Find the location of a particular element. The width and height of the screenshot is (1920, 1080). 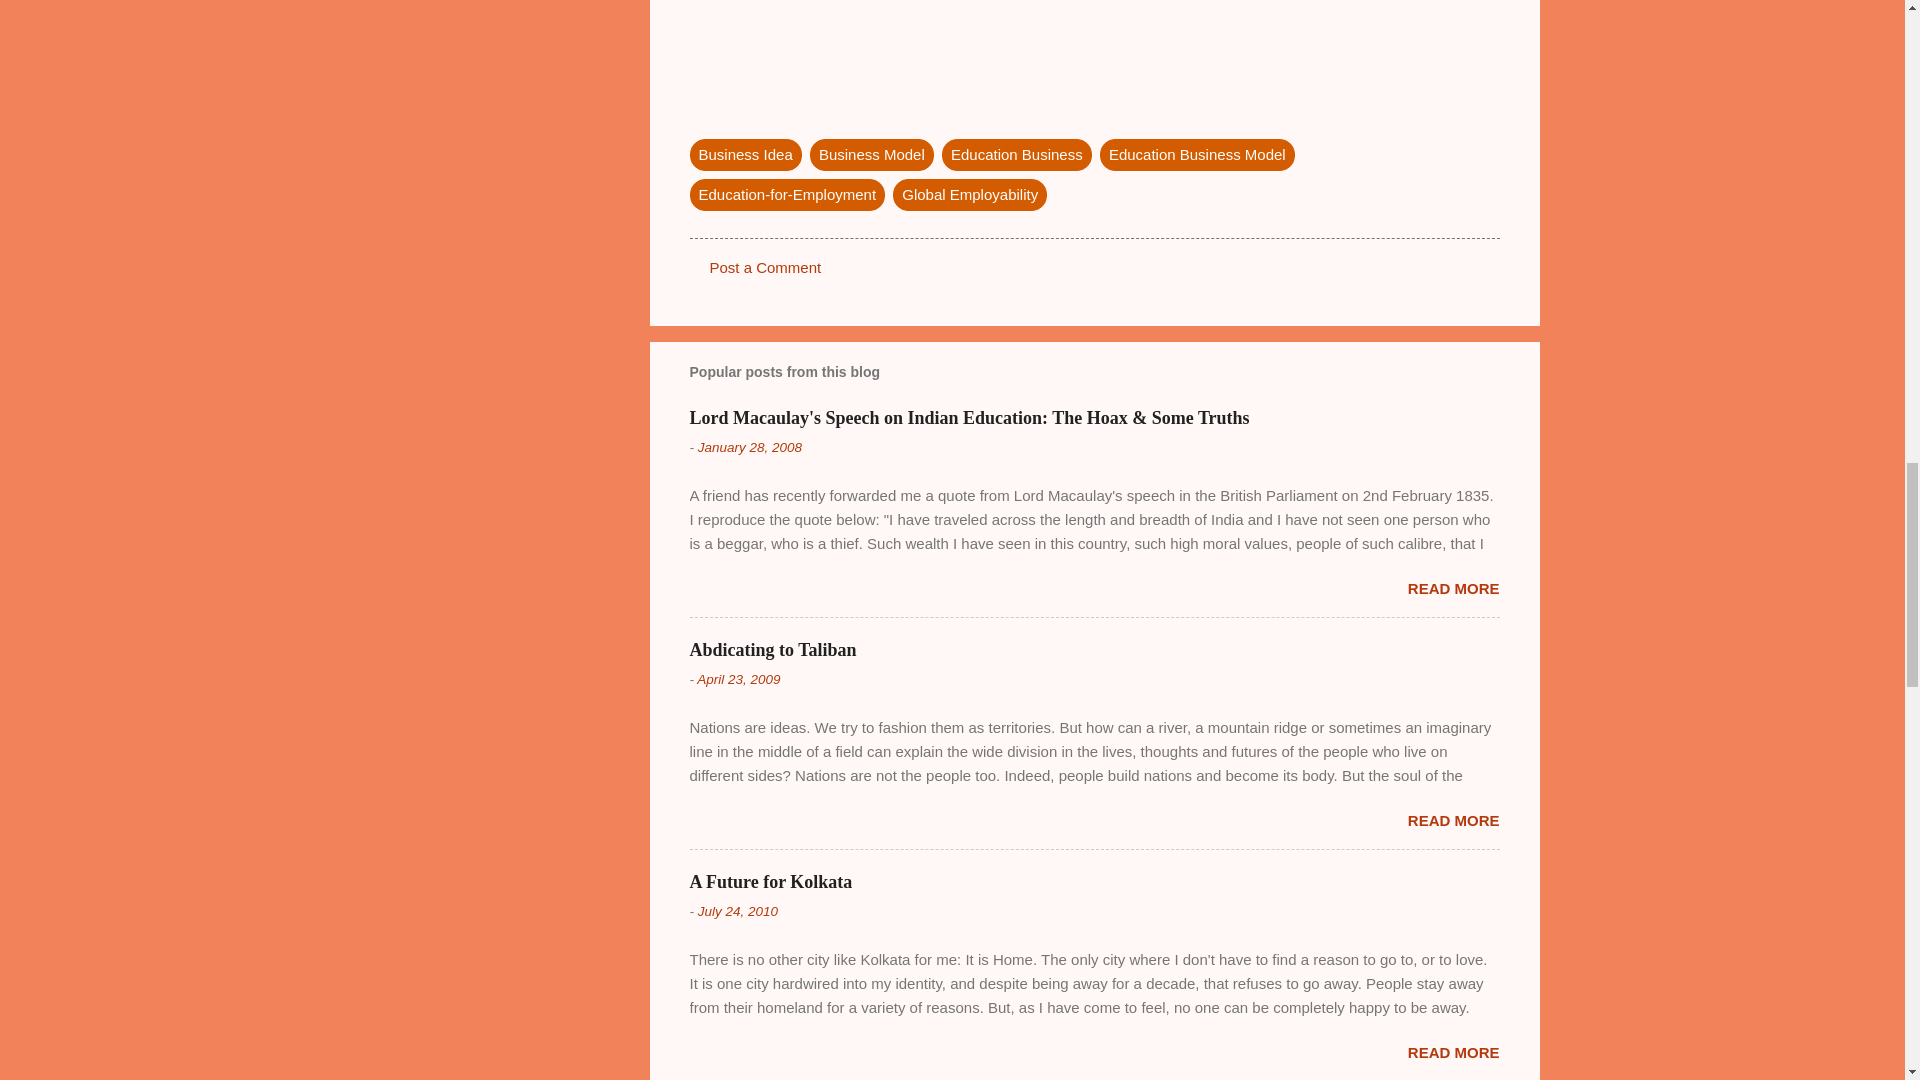

Abdicating to Taliban is located at coordinates (772, 650).